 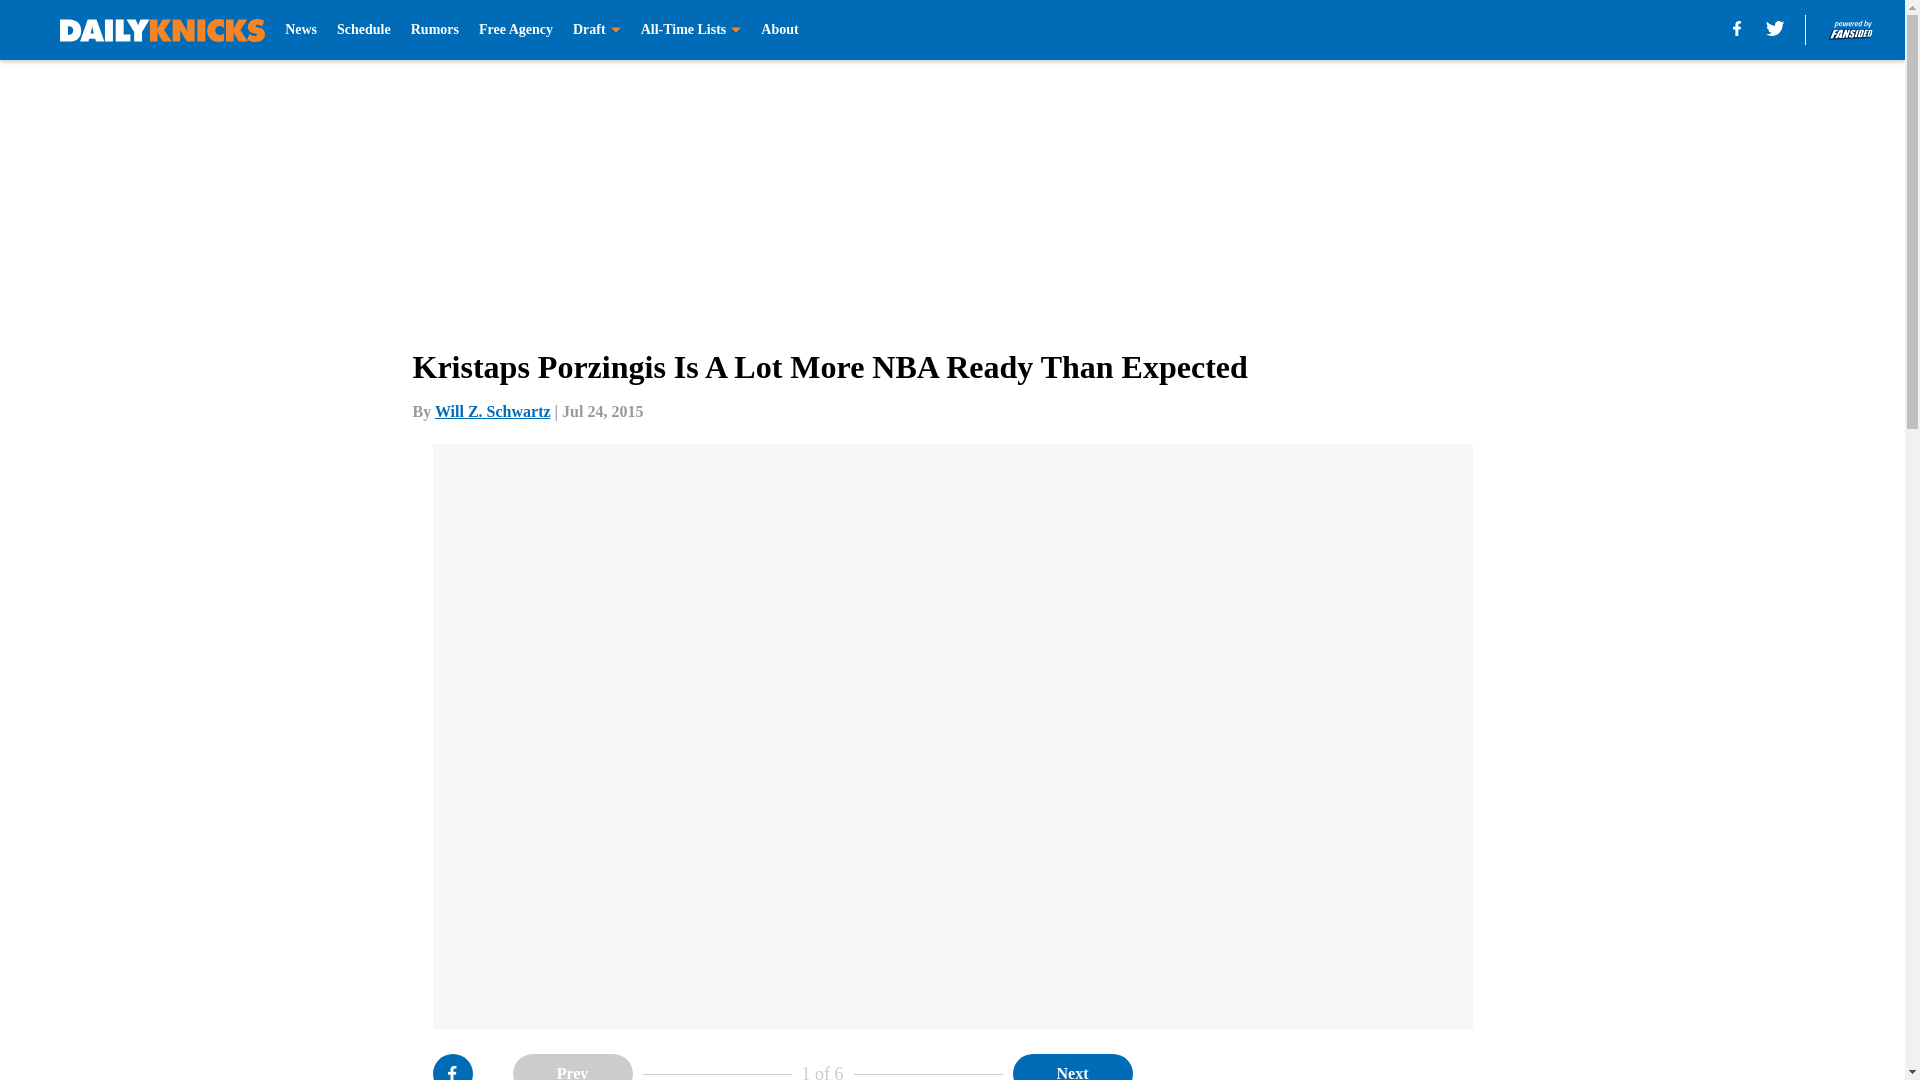 I want to click on News, so click(x=300, y=30).